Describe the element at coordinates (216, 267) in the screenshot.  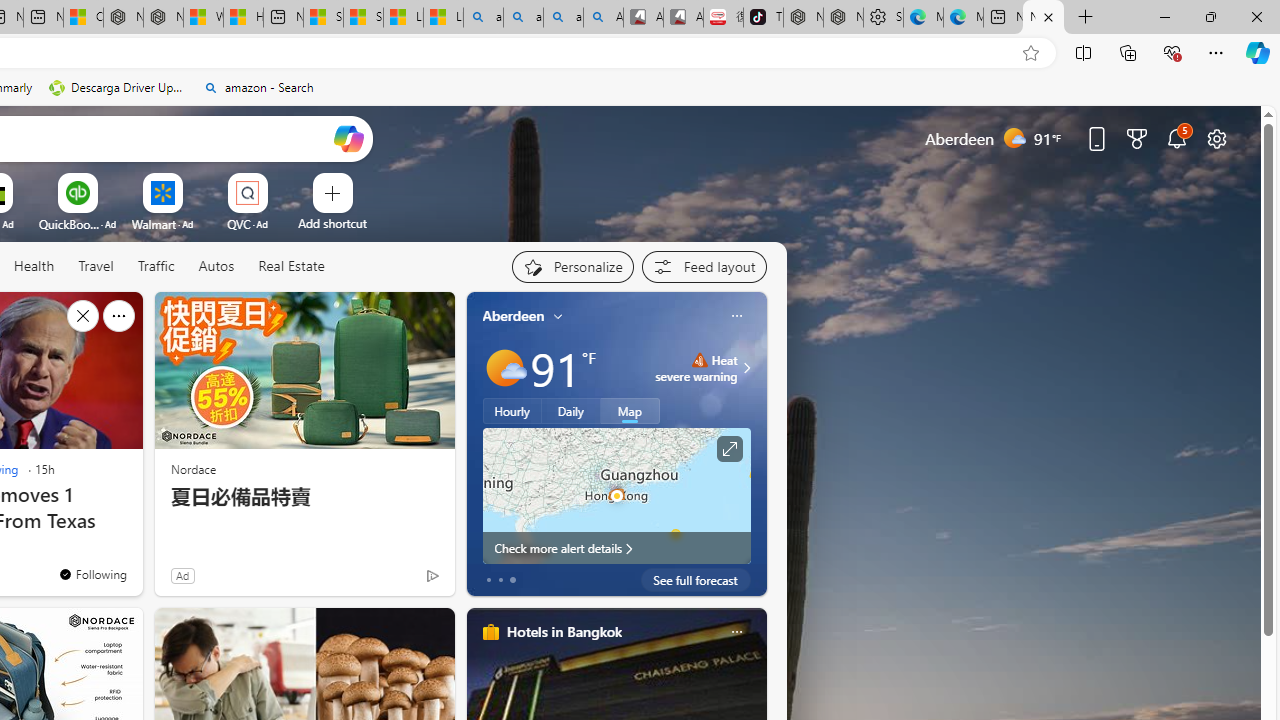
I see `Autos` at that location.